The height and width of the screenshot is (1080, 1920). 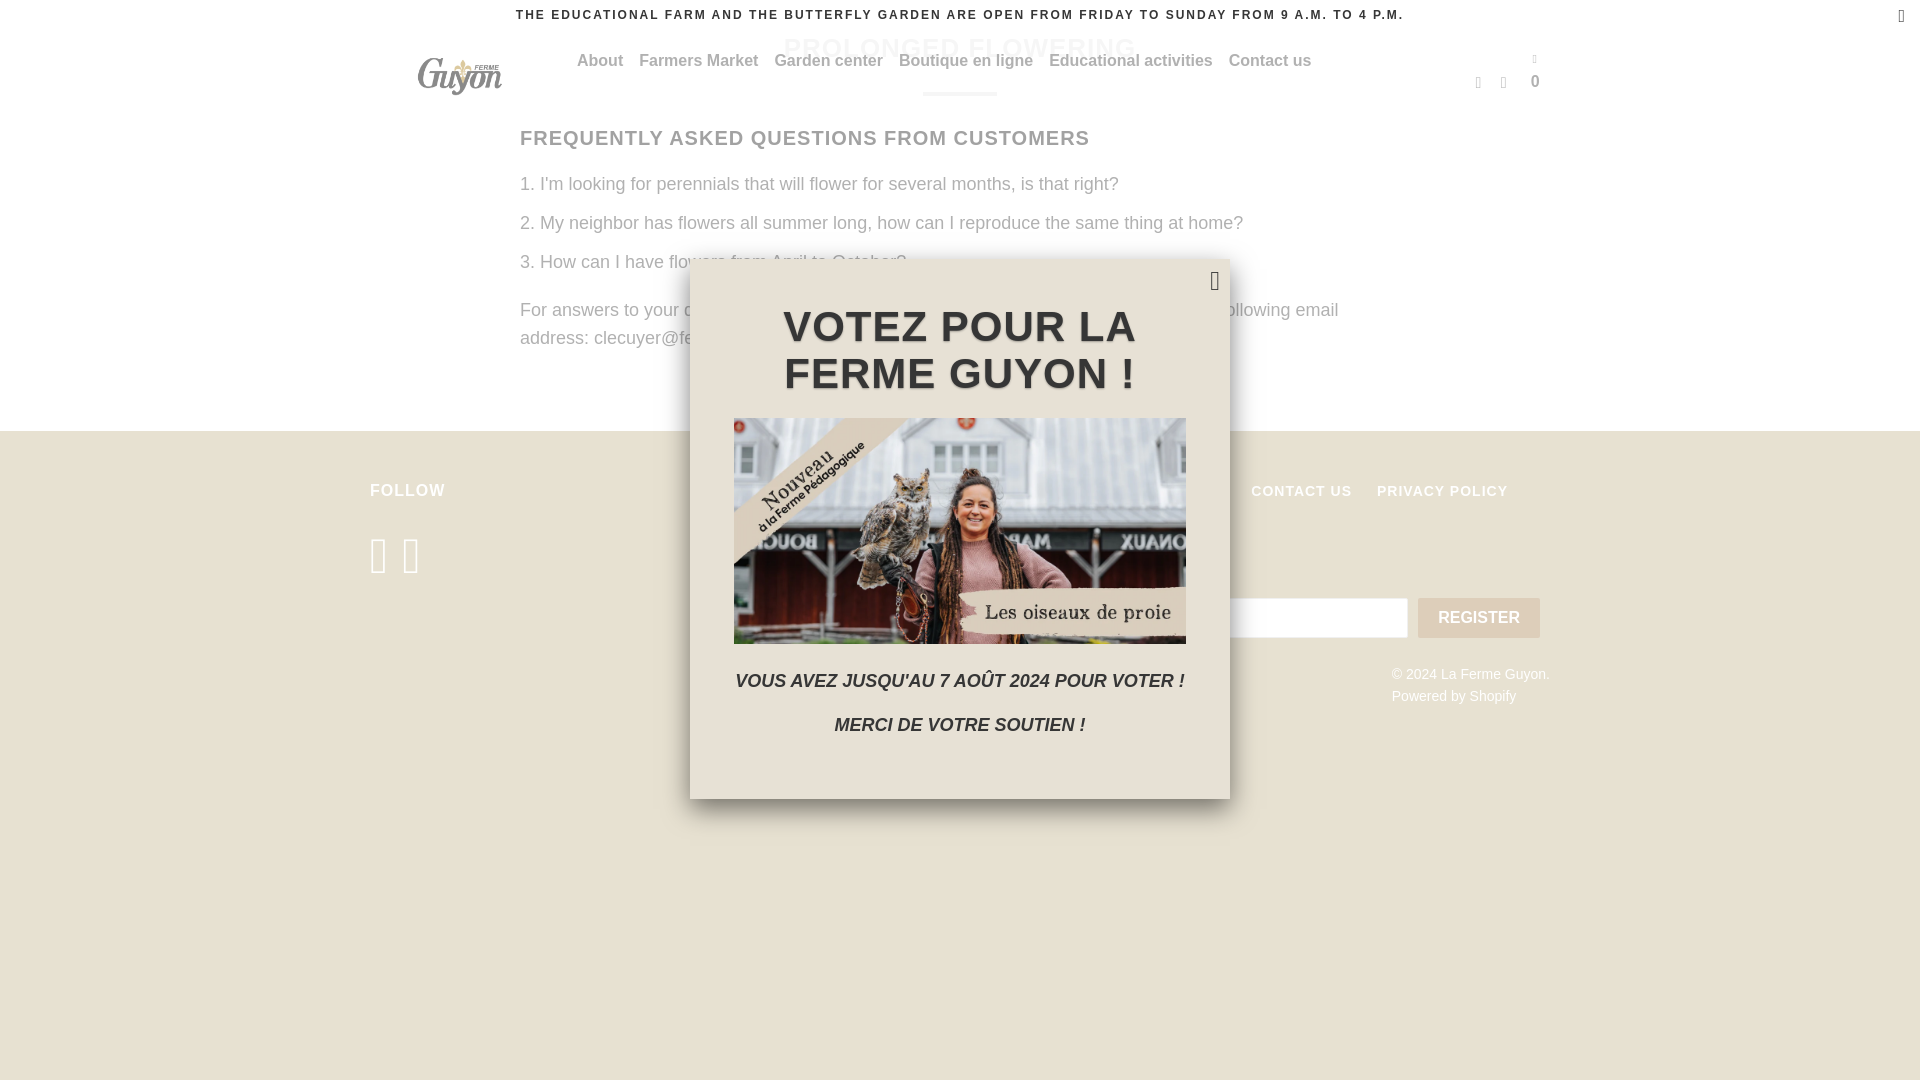 I want to click on About, so click(x=600, y=60).